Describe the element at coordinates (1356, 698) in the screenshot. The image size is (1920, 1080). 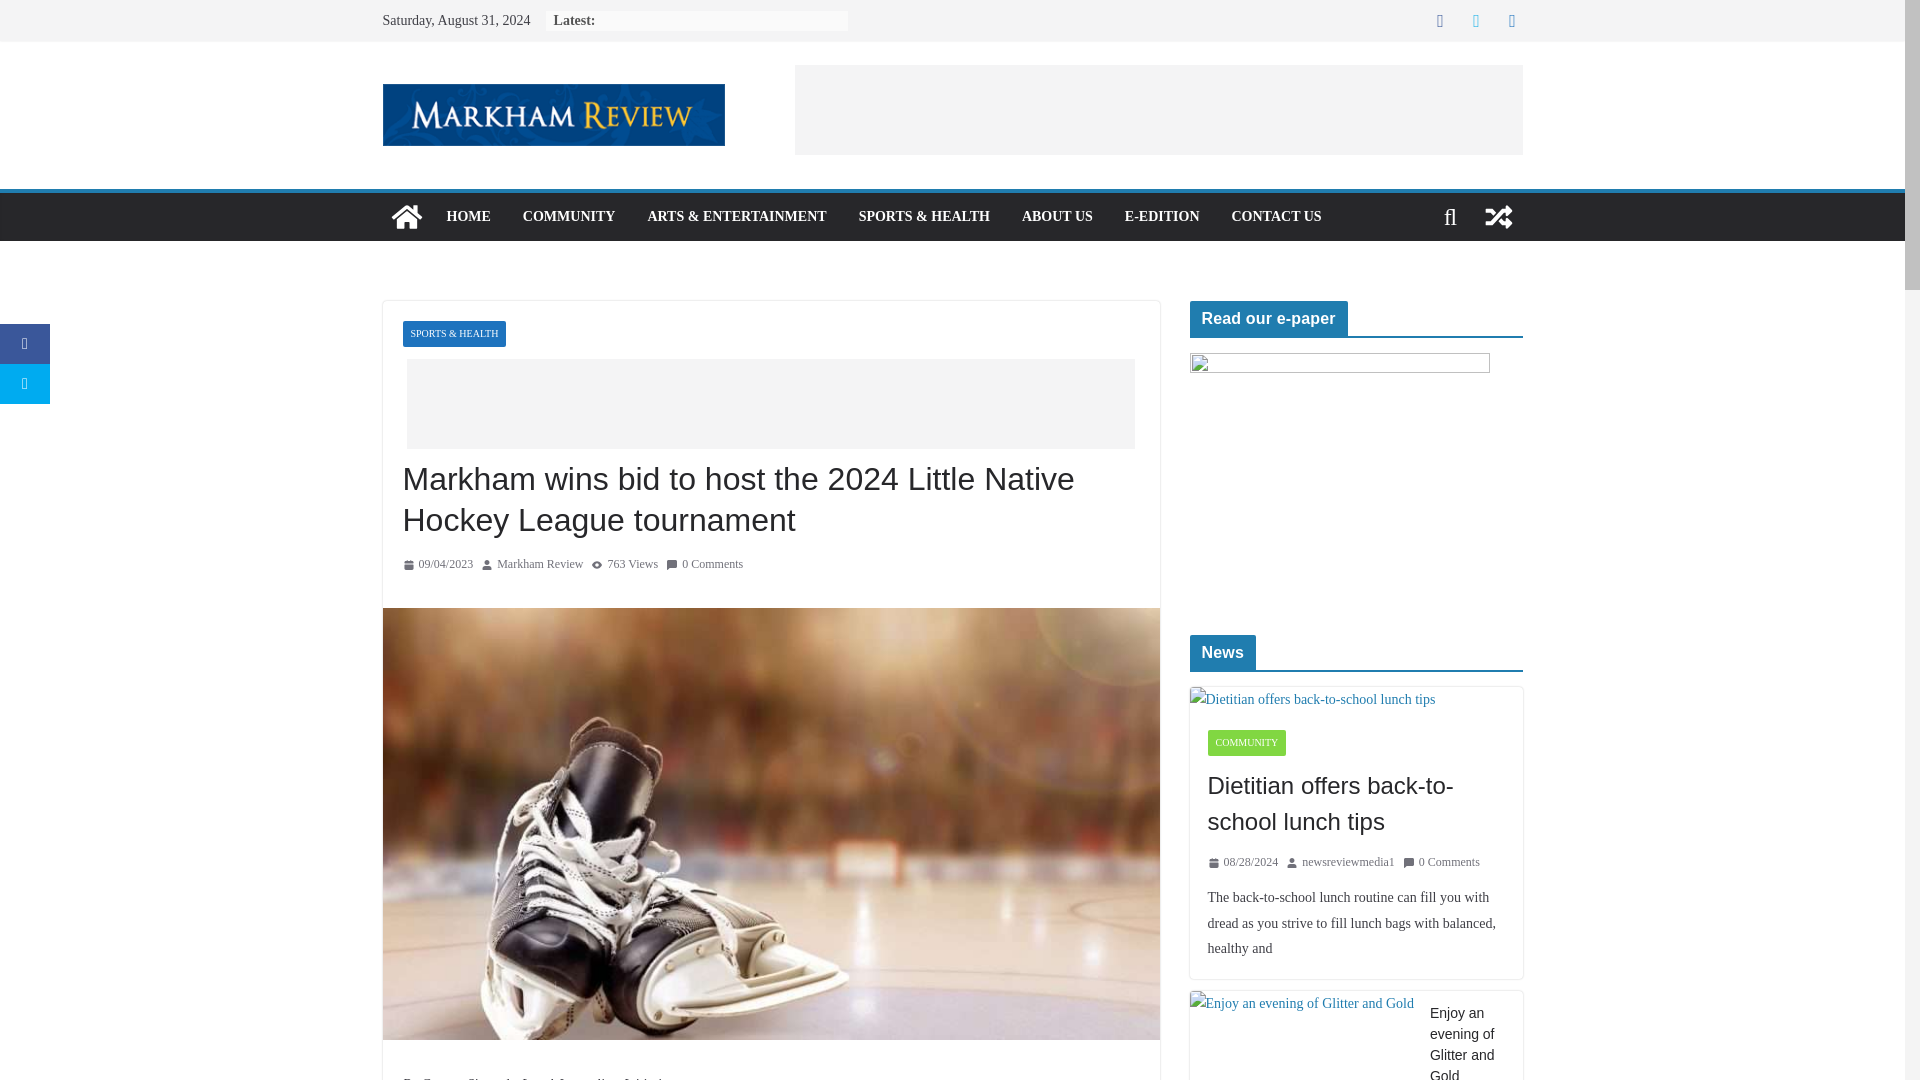
I see `Dietitian offers back-to-school lunch tips` at that location.